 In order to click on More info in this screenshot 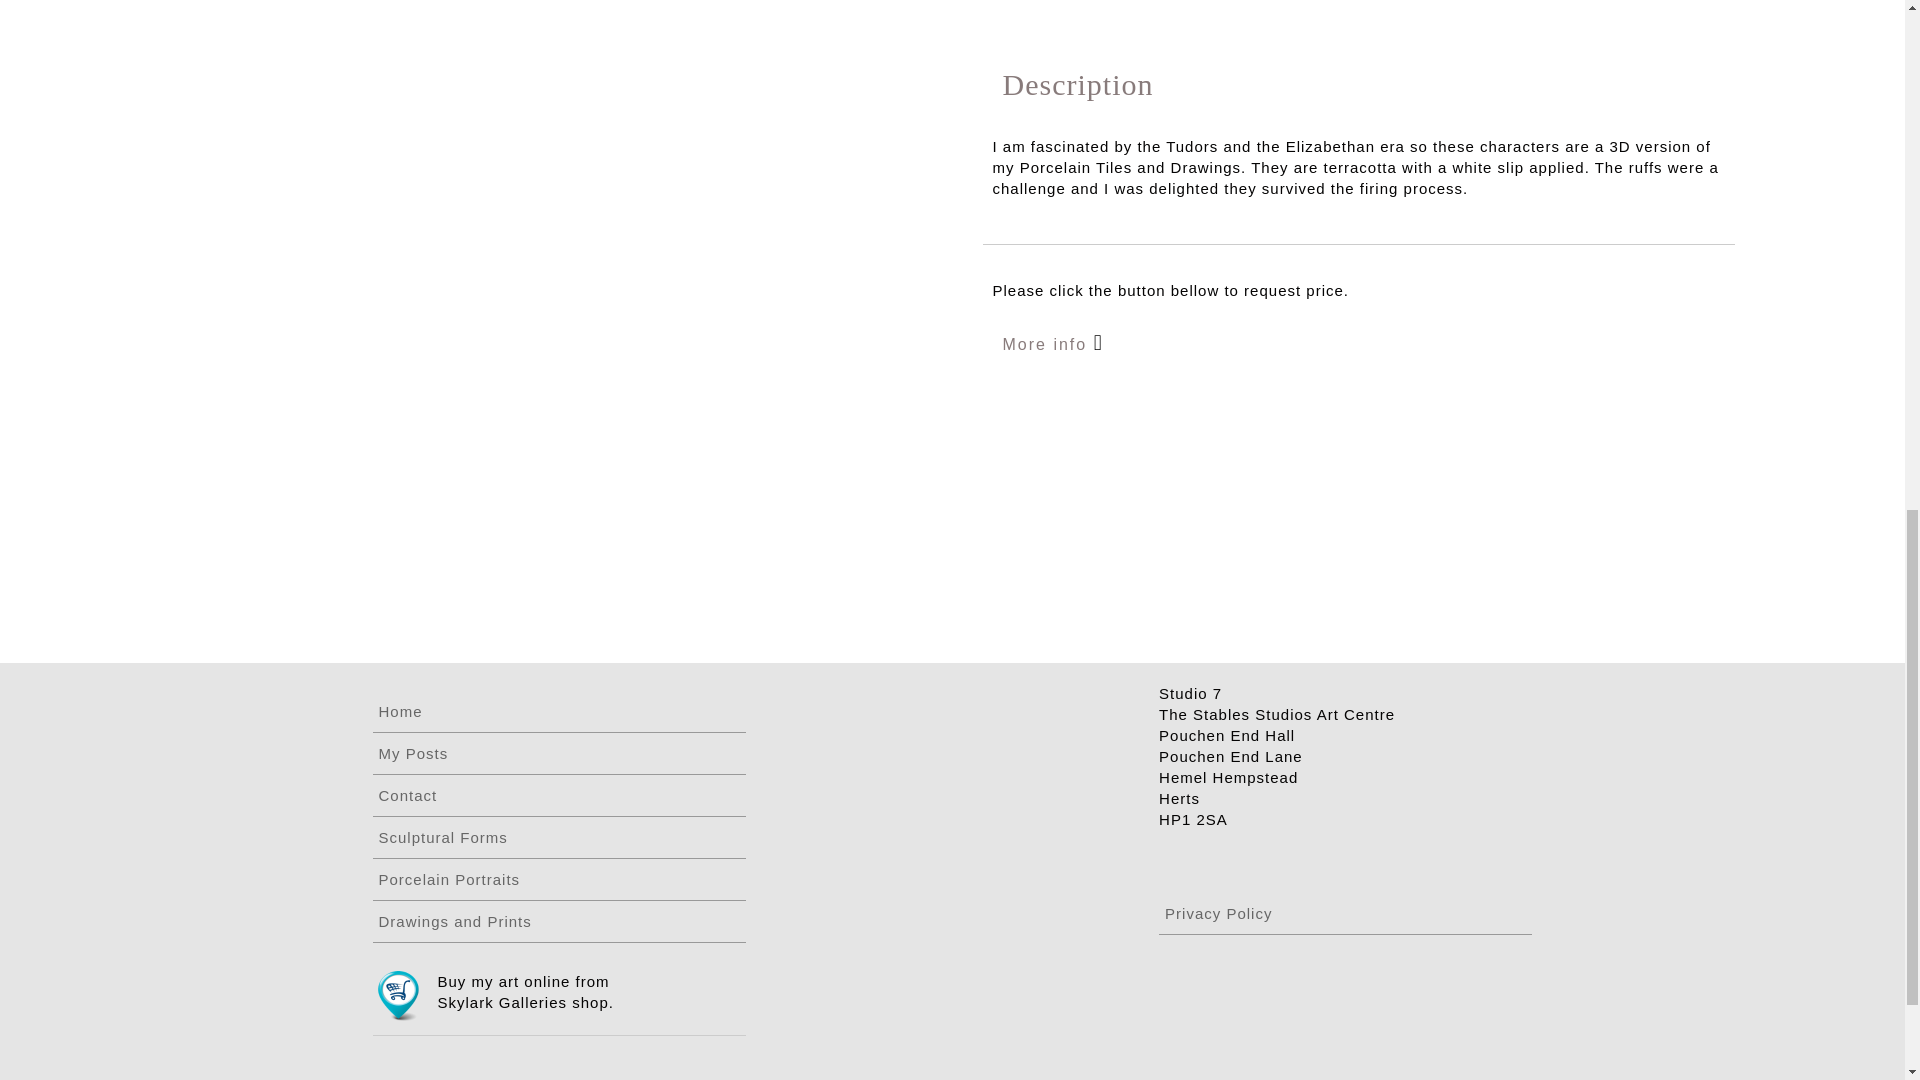, I will do `click(1052, 341)`.